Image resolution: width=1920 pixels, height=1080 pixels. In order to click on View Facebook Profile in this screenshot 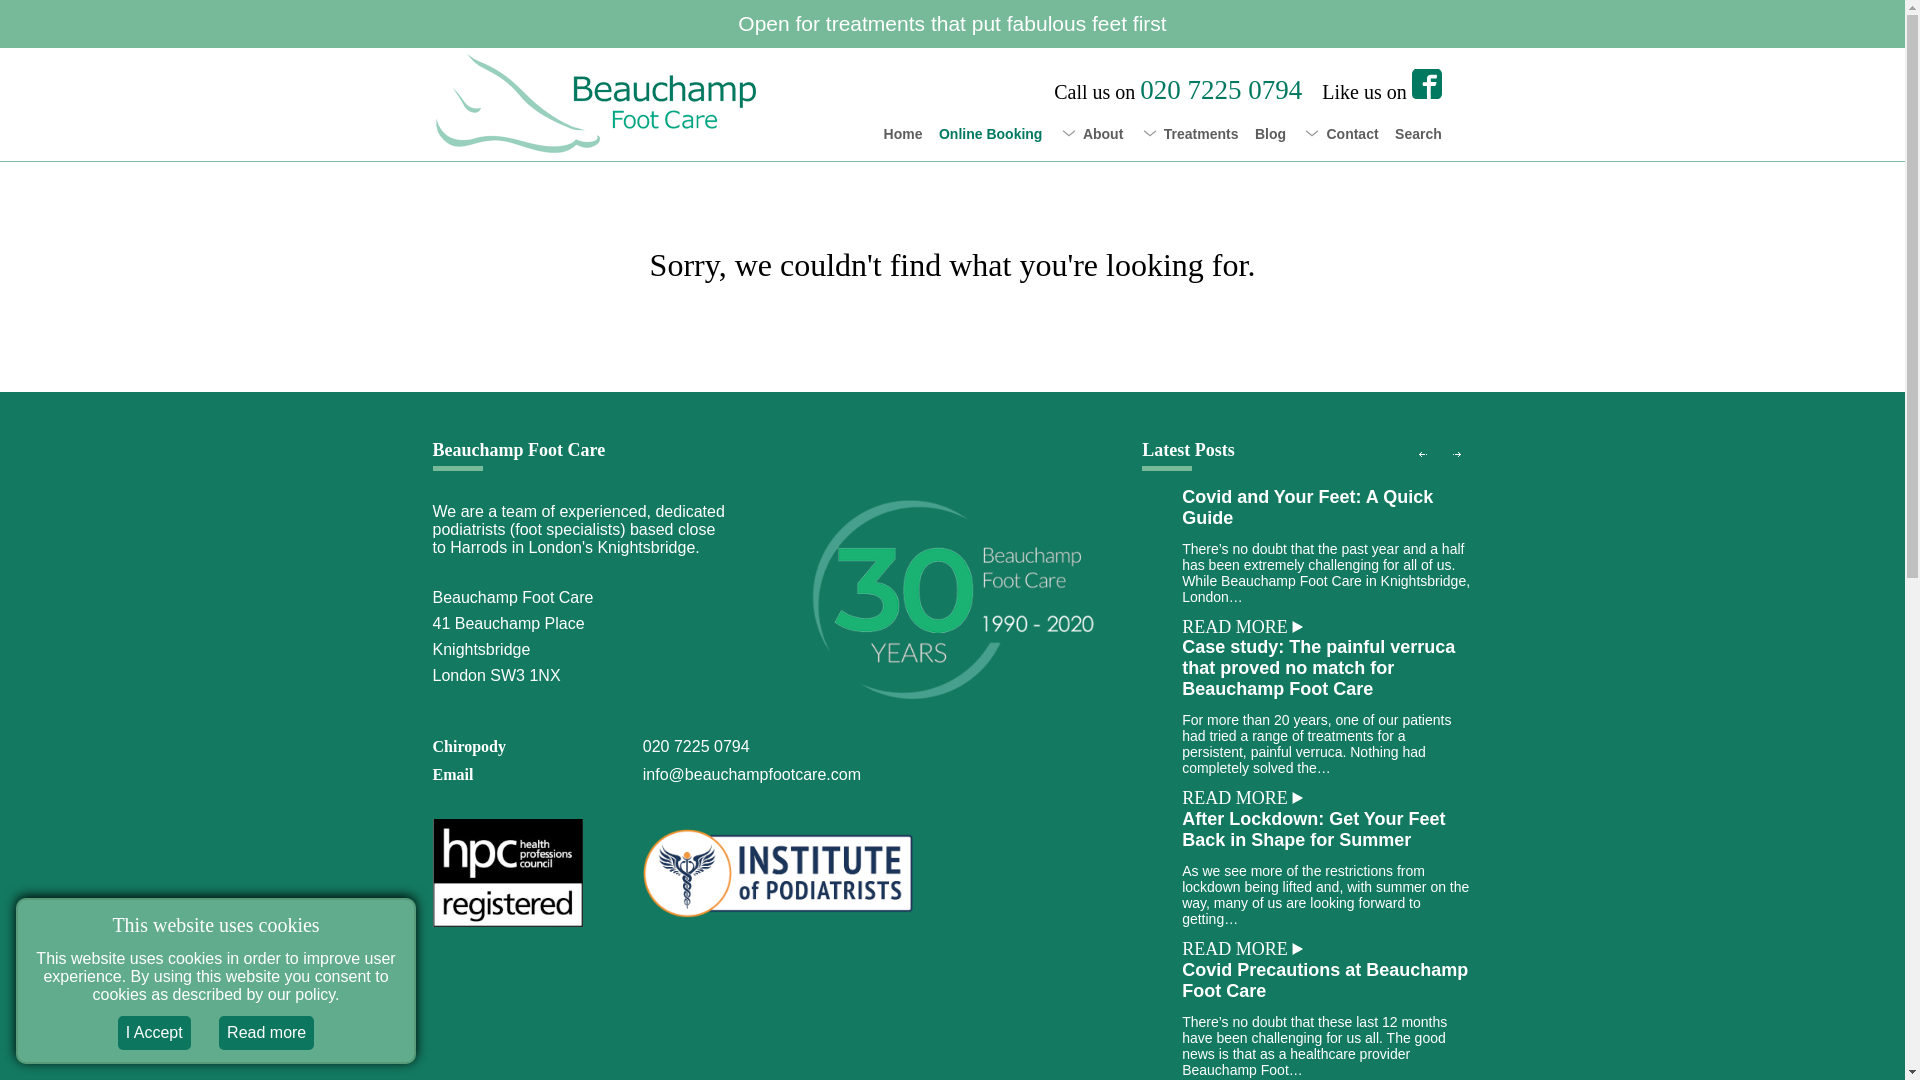, I will do `click(1426, 84)`.